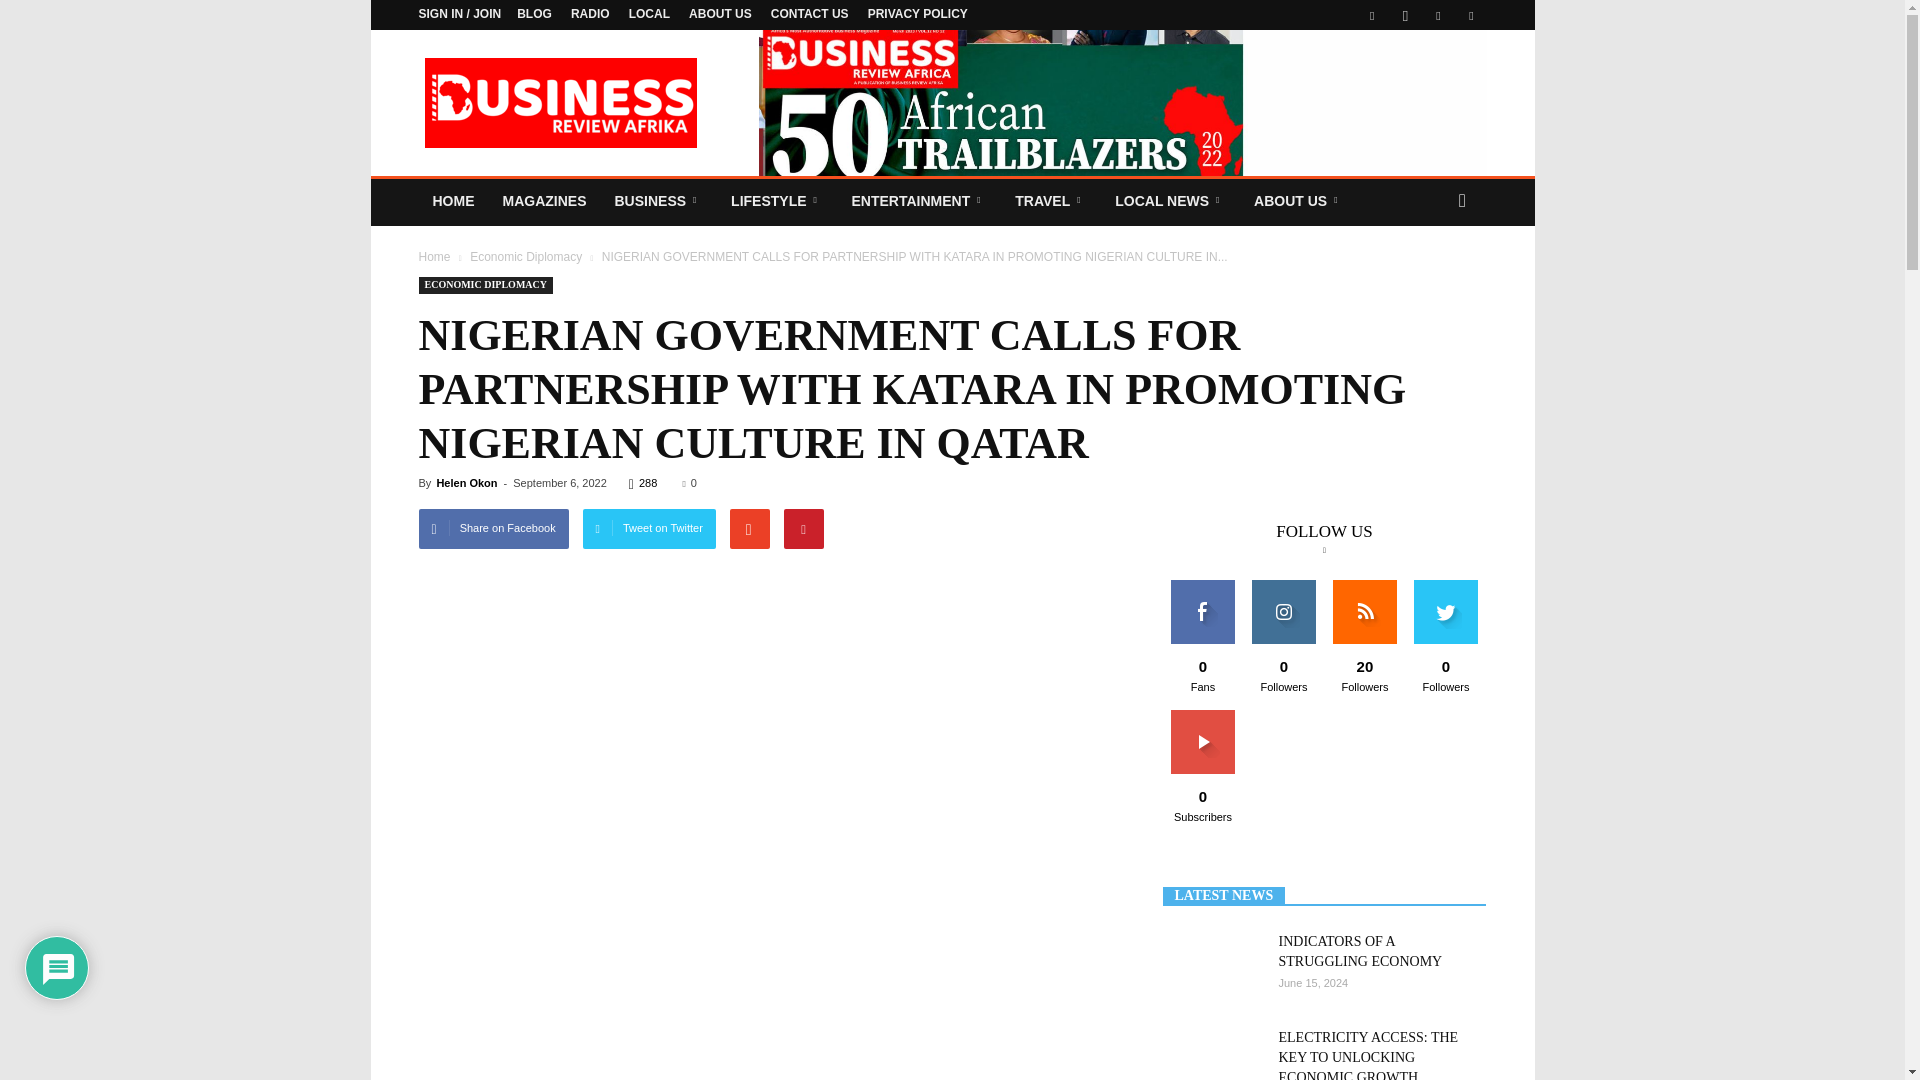 The width and height of the screenshot is (1920, 1080). What do you see at coordinates (1372, 15) in the screenshot?
I see `Facebook` at bounding box center [1372, 15].